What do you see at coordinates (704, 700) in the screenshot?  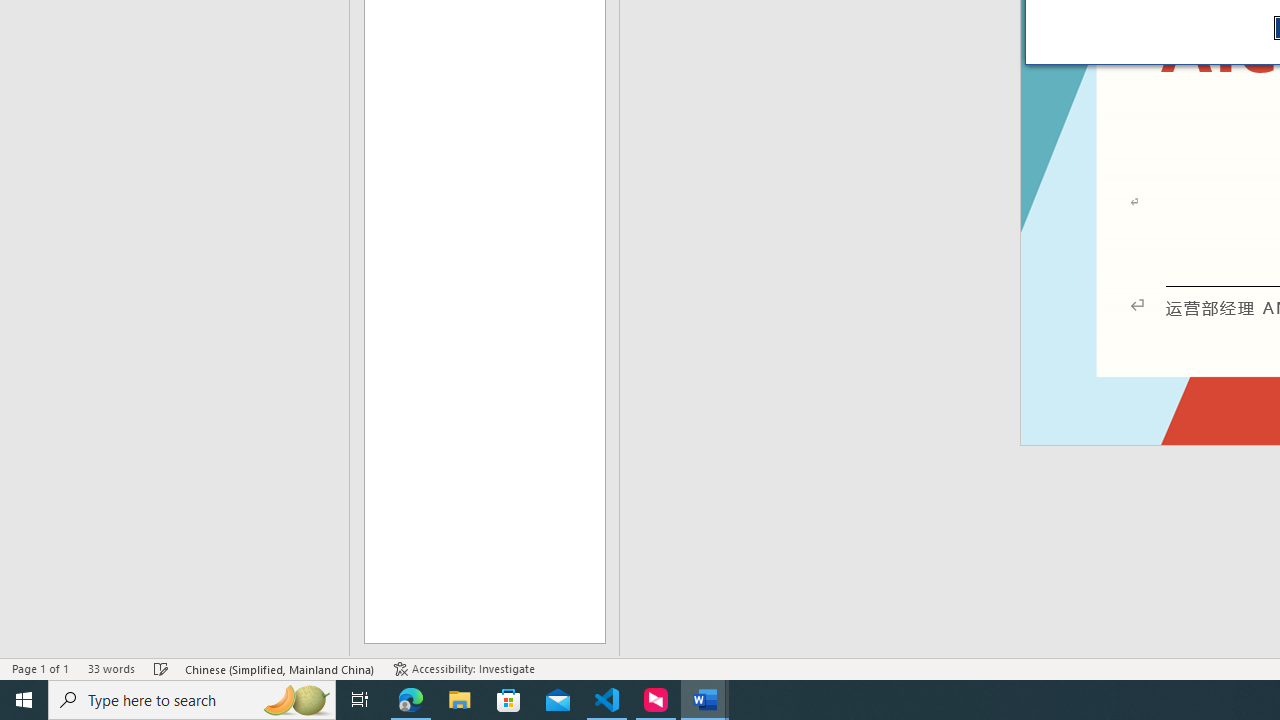 I see `Word - 2 running windows` at bounding box center [704, 700].